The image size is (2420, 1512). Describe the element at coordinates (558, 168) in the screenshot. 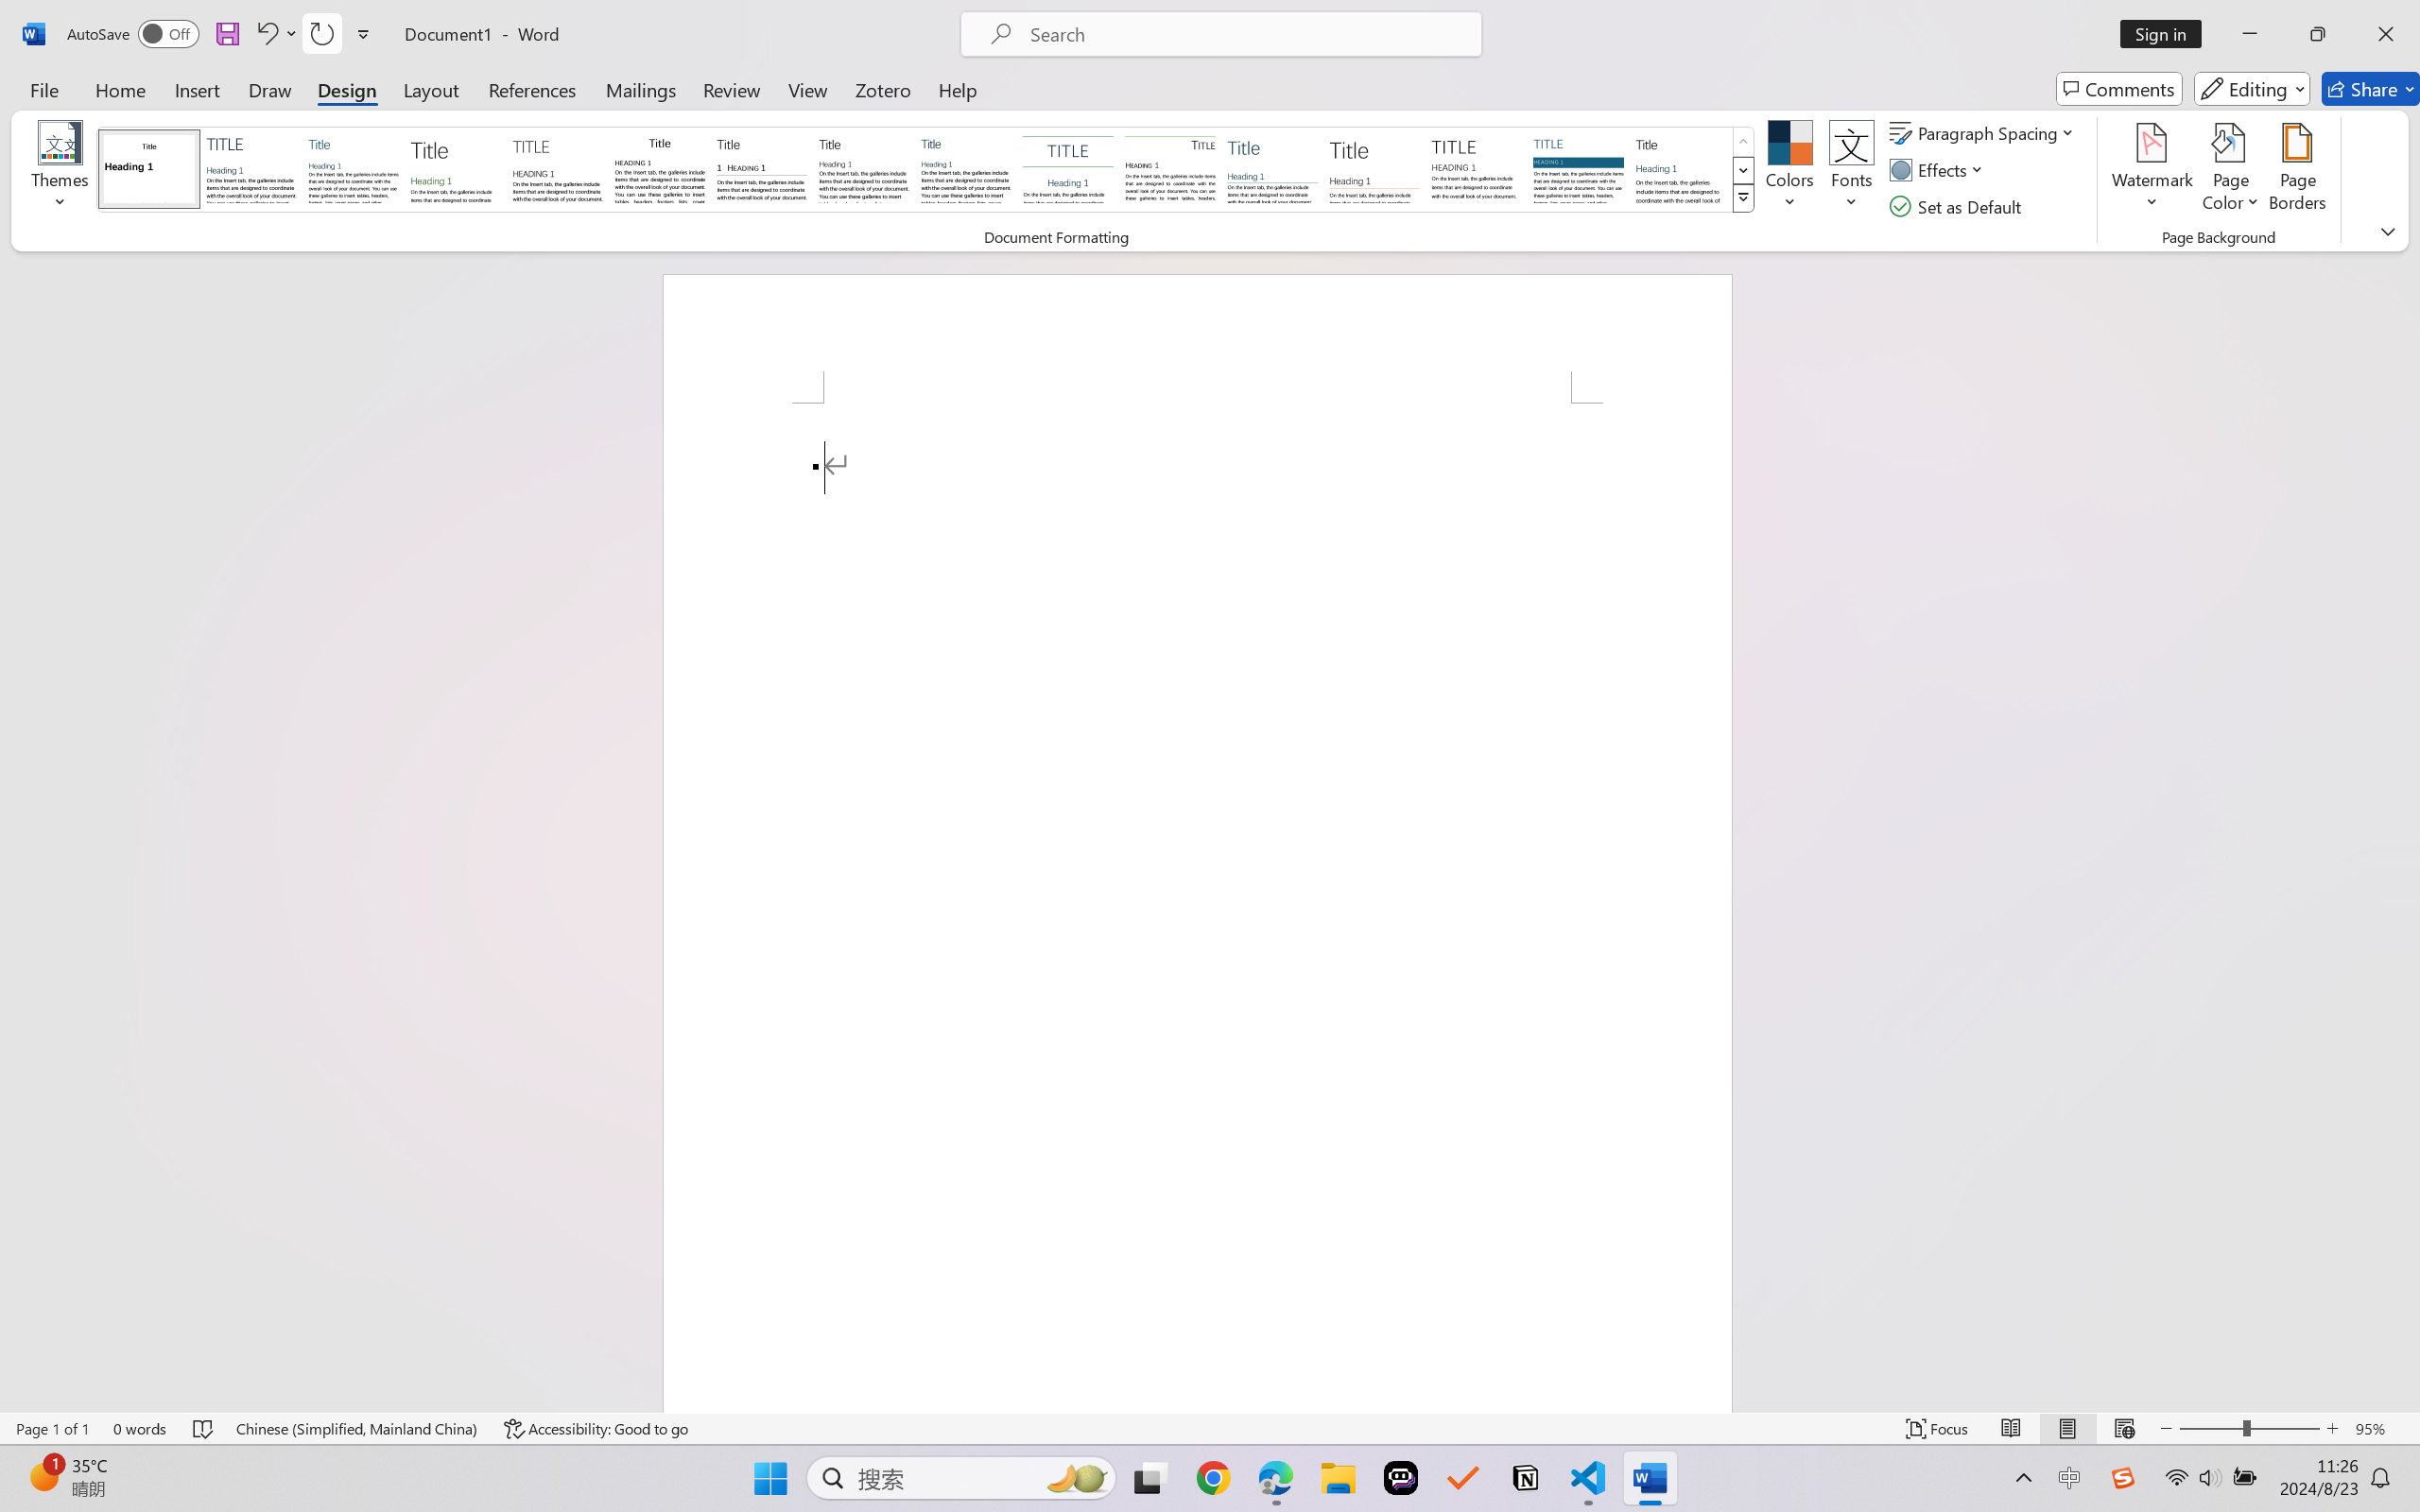

I see `Black & White (Capitalized)` at that location.